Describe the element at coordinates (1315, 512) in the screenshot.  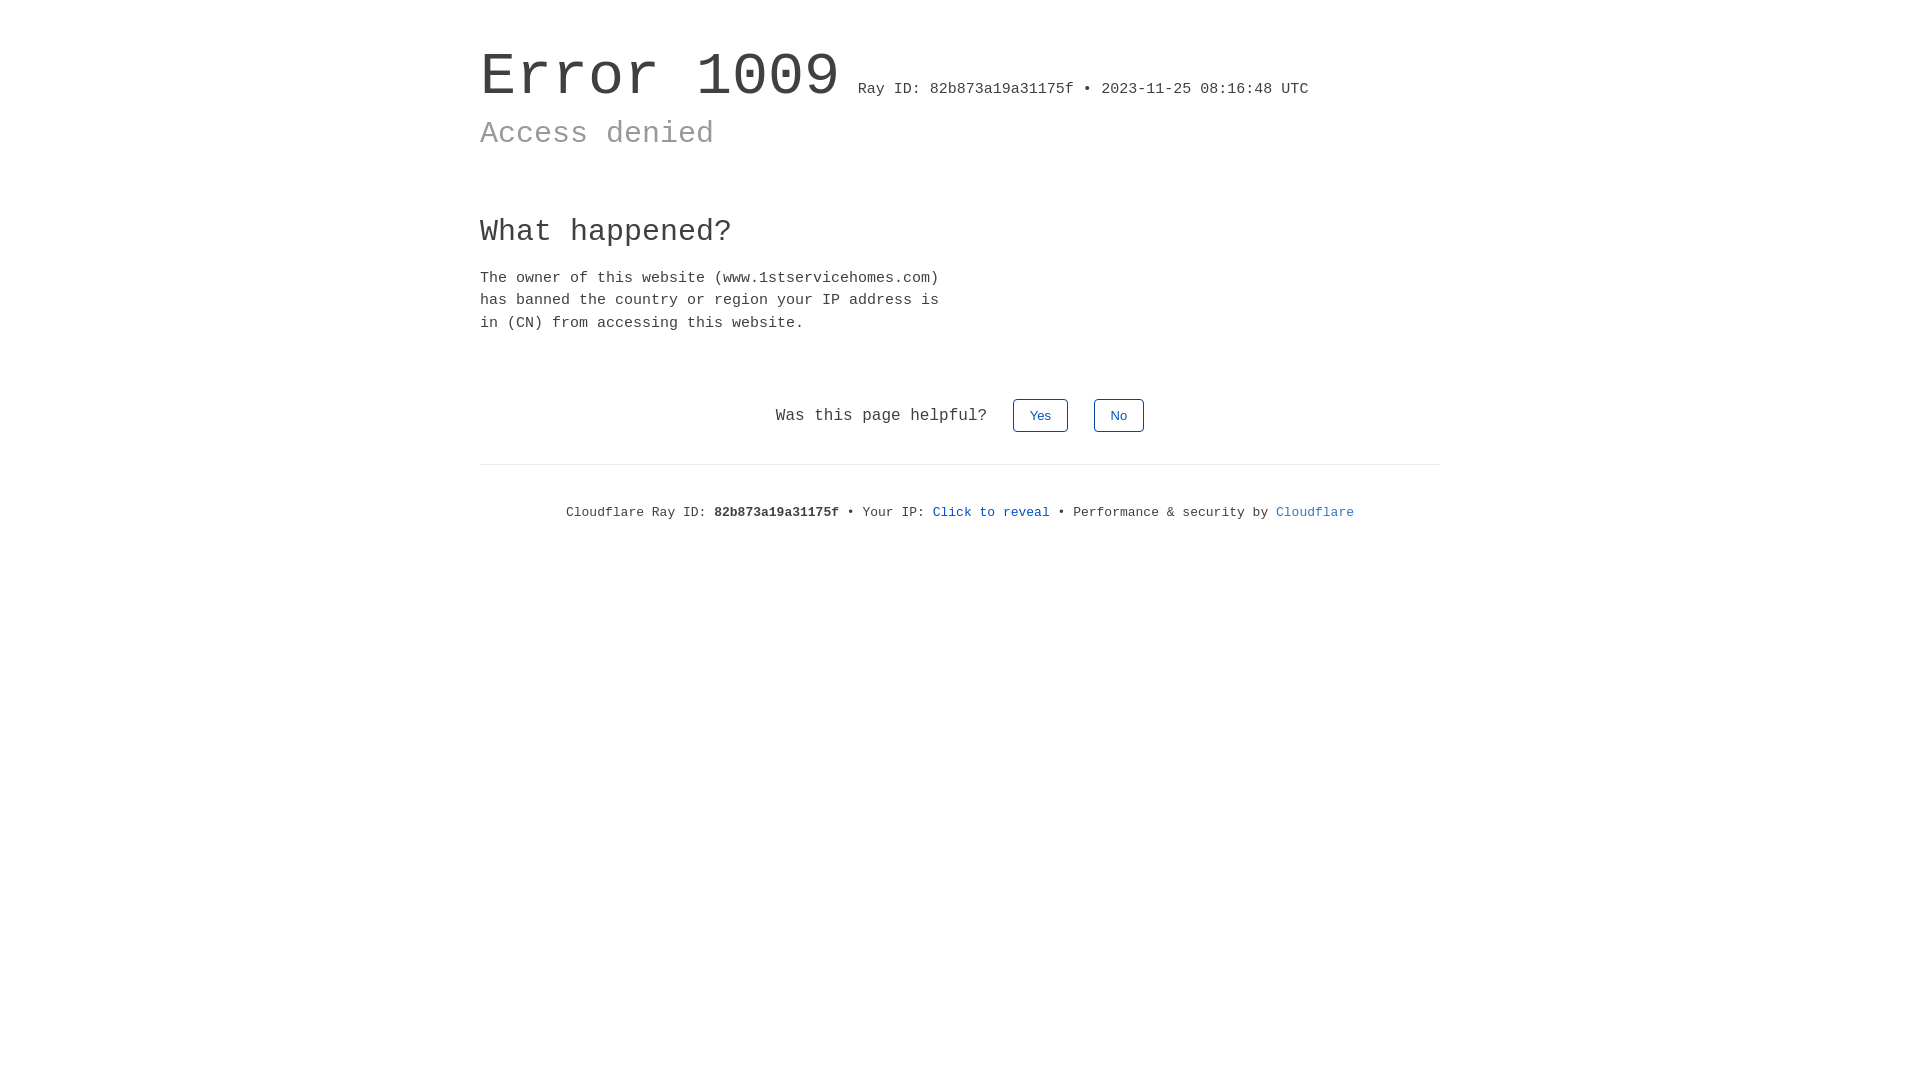
I see `Cloudflare` at that location.